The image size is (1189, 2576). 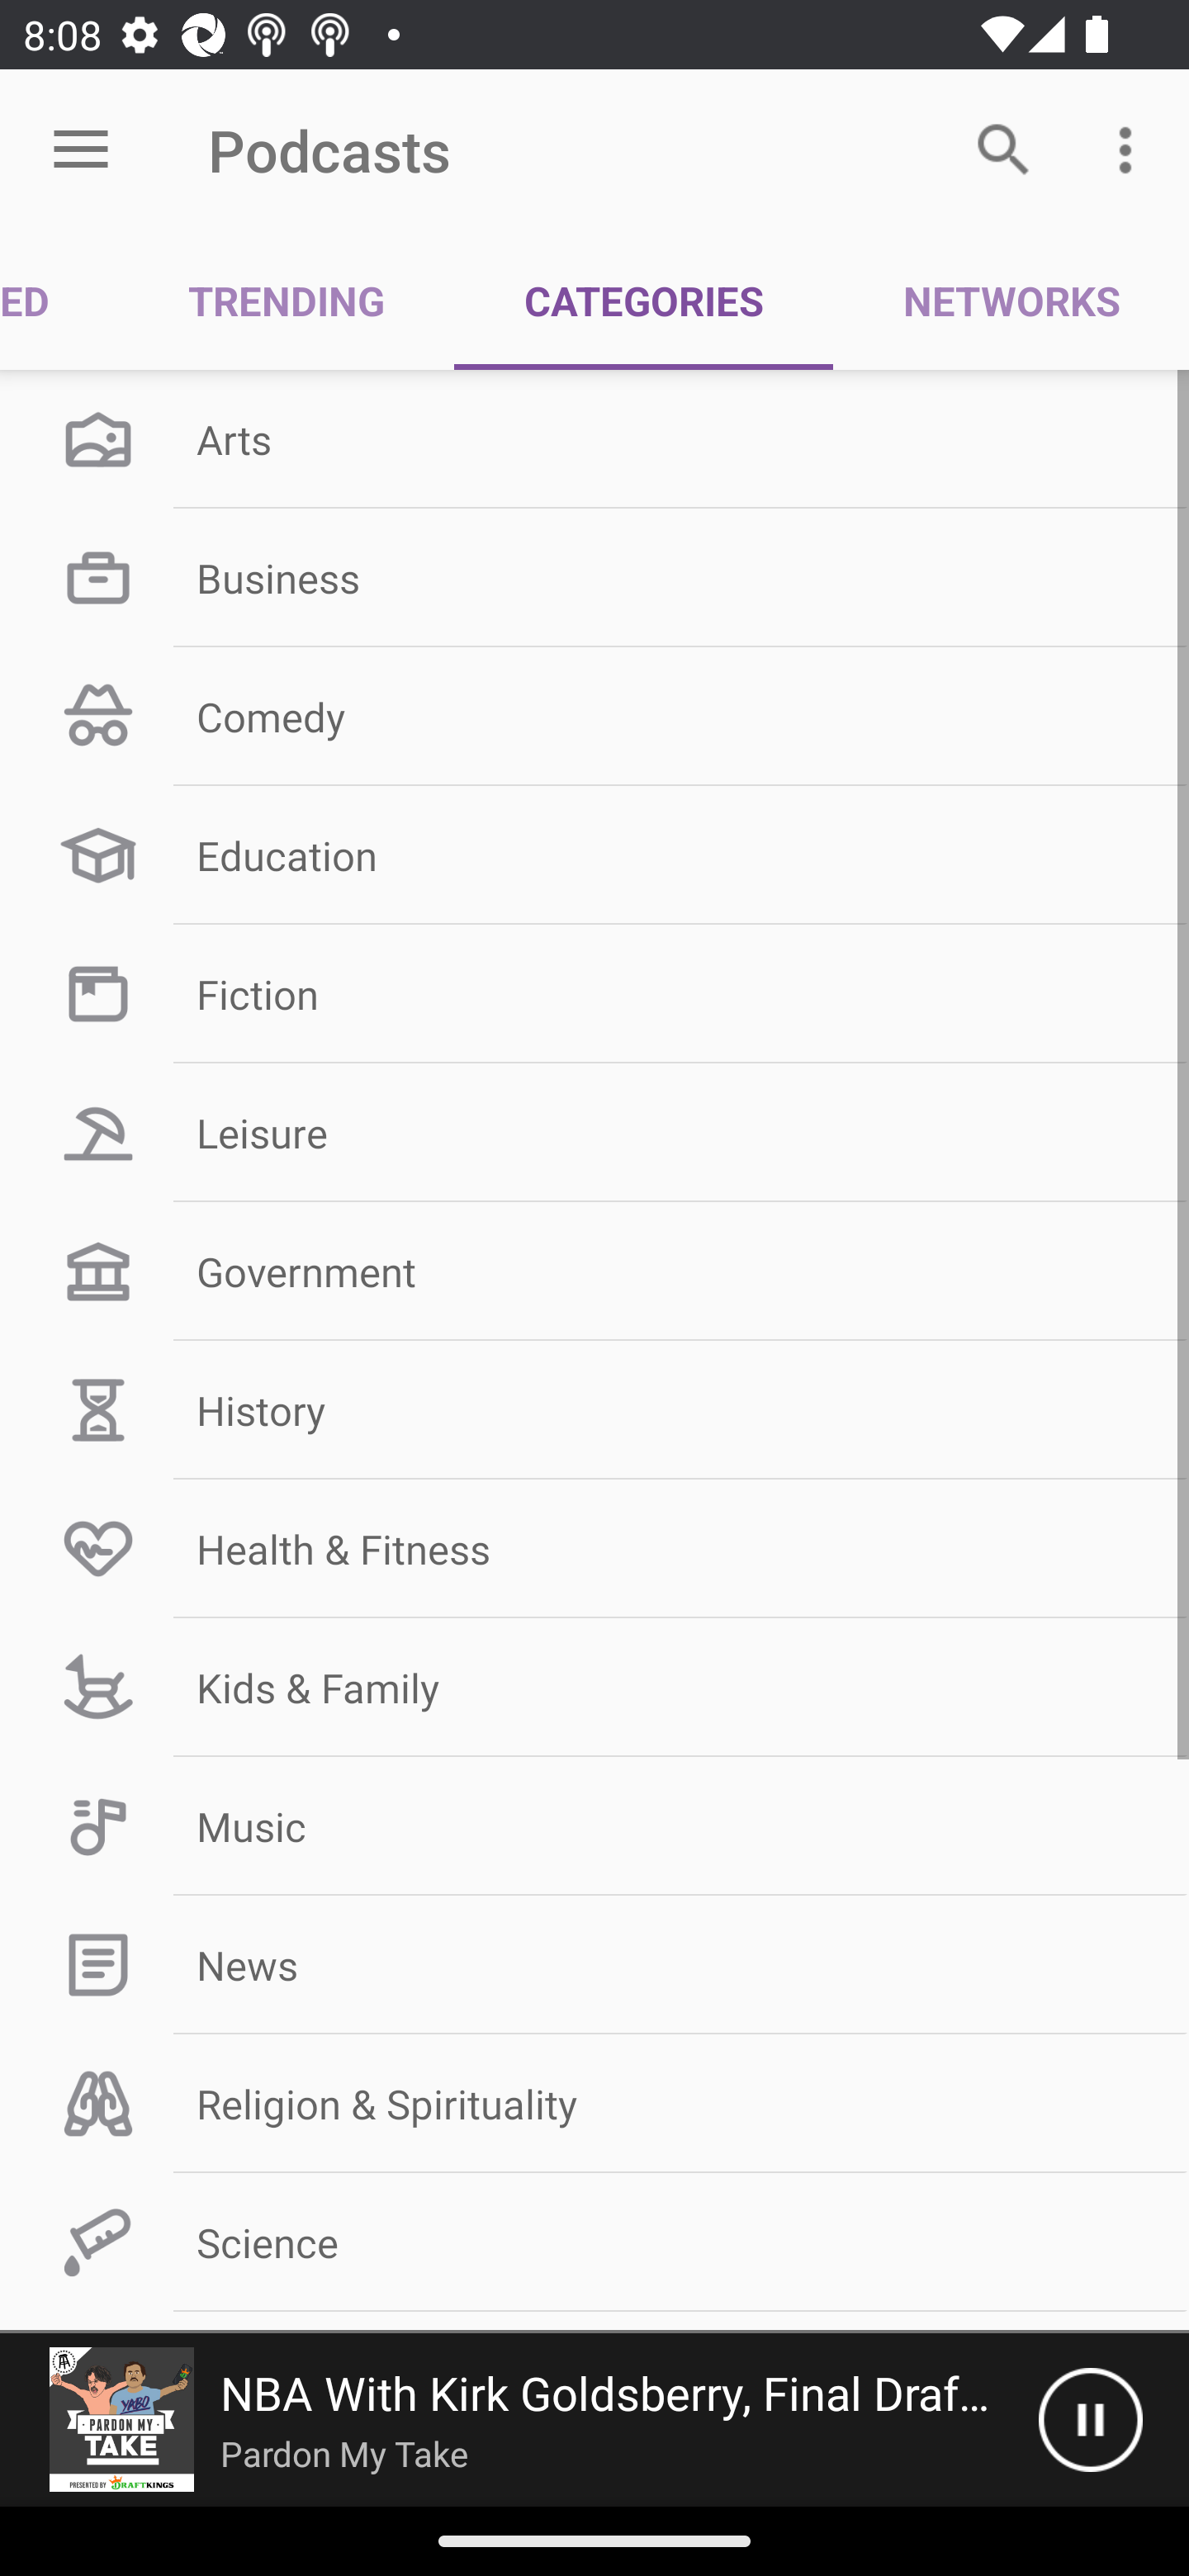 What do you see at coordinates (287, 301) in the screenshot?
I see `TRENDING` at bounding box center [287, 301].